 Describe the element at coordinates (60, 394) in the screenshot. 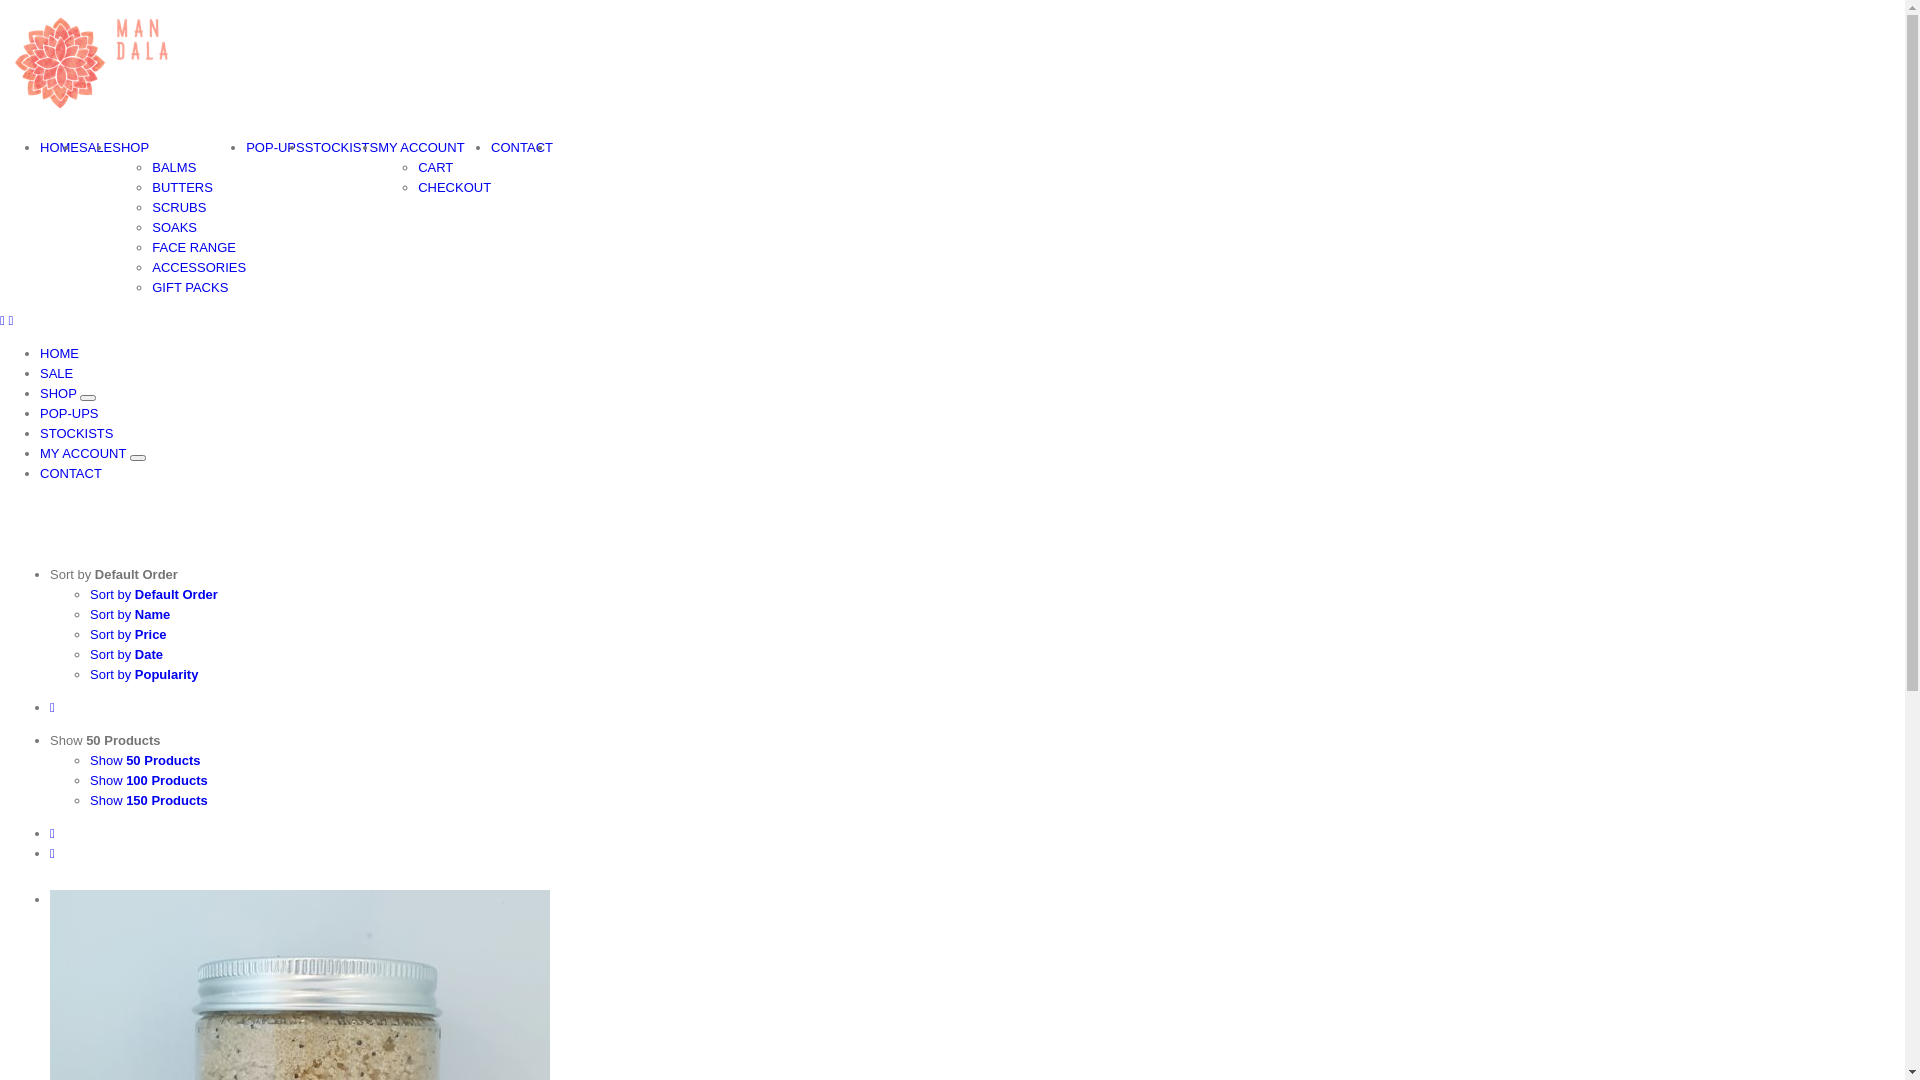

I see `SHOP` at that location.